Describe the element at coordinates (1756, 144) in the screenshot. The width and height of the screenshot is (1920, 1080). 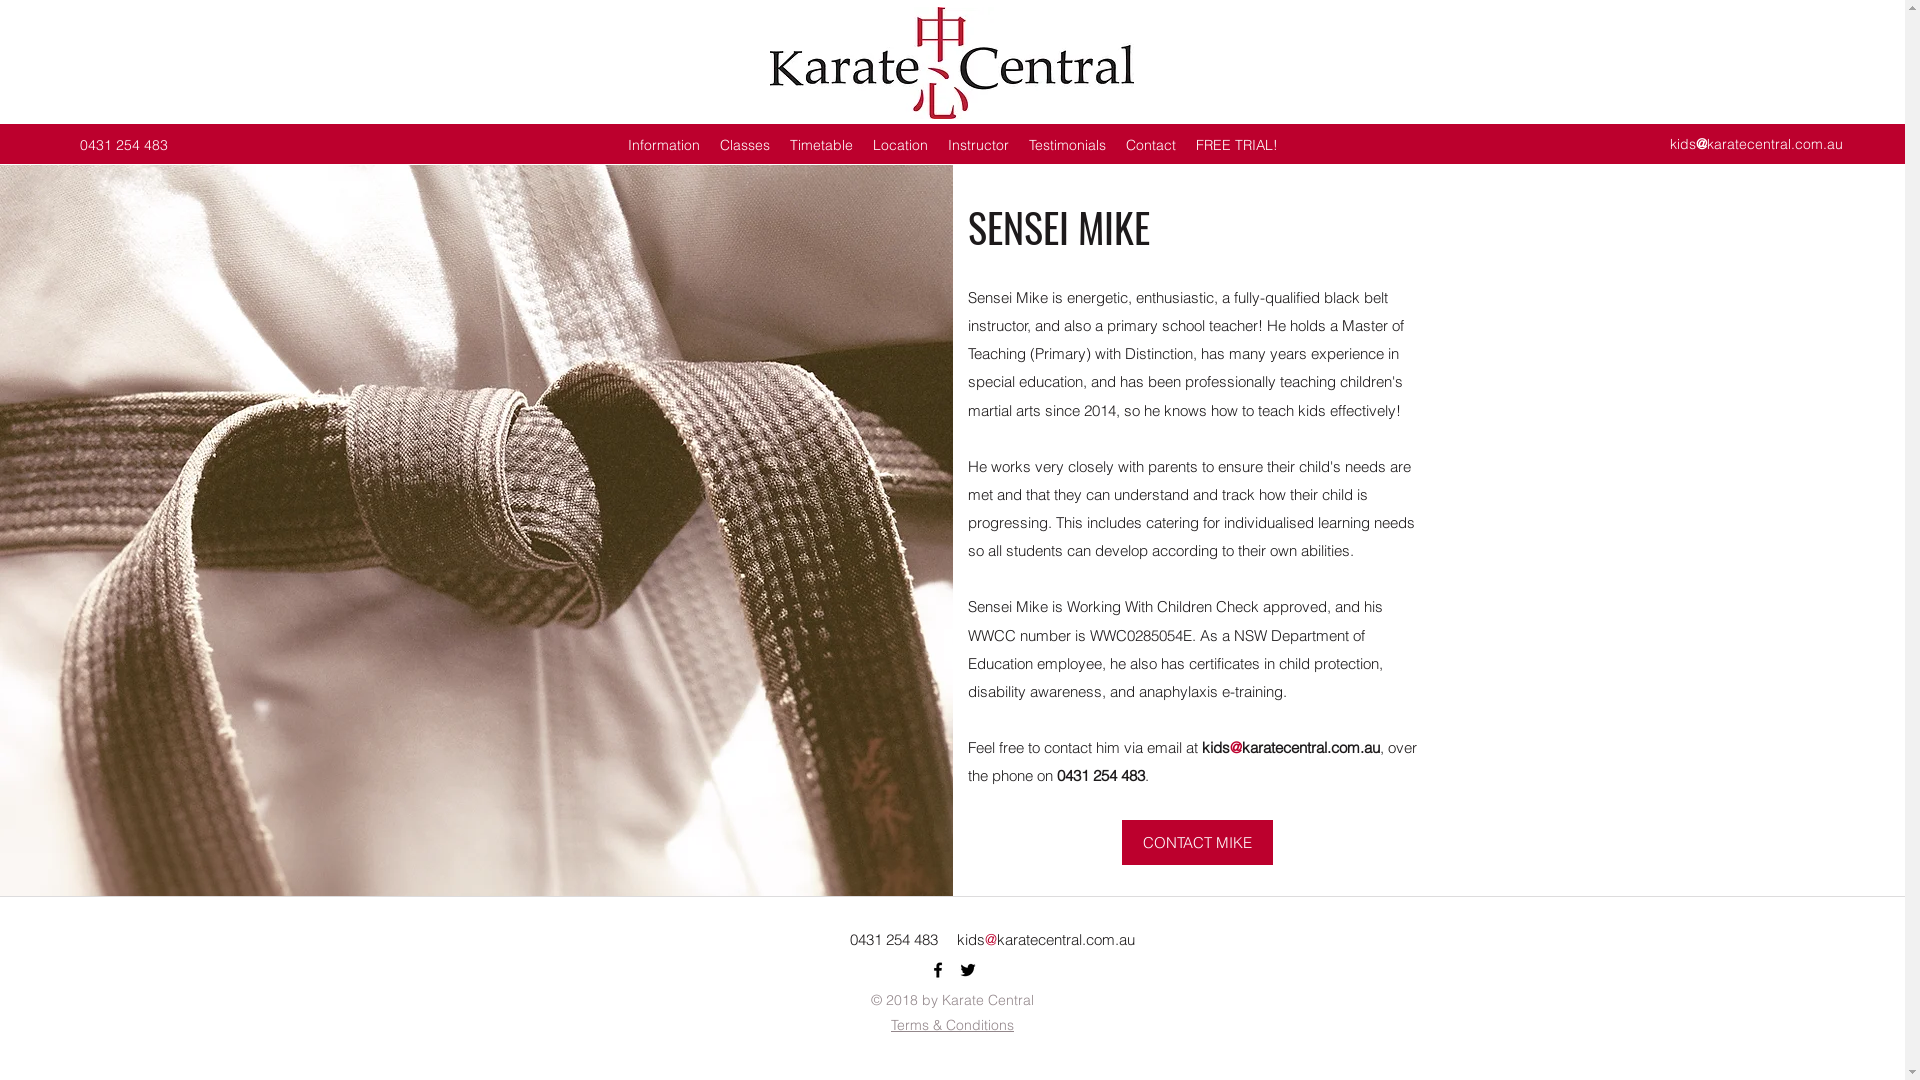
I see `kids@karatecentral.com.au` at that location.